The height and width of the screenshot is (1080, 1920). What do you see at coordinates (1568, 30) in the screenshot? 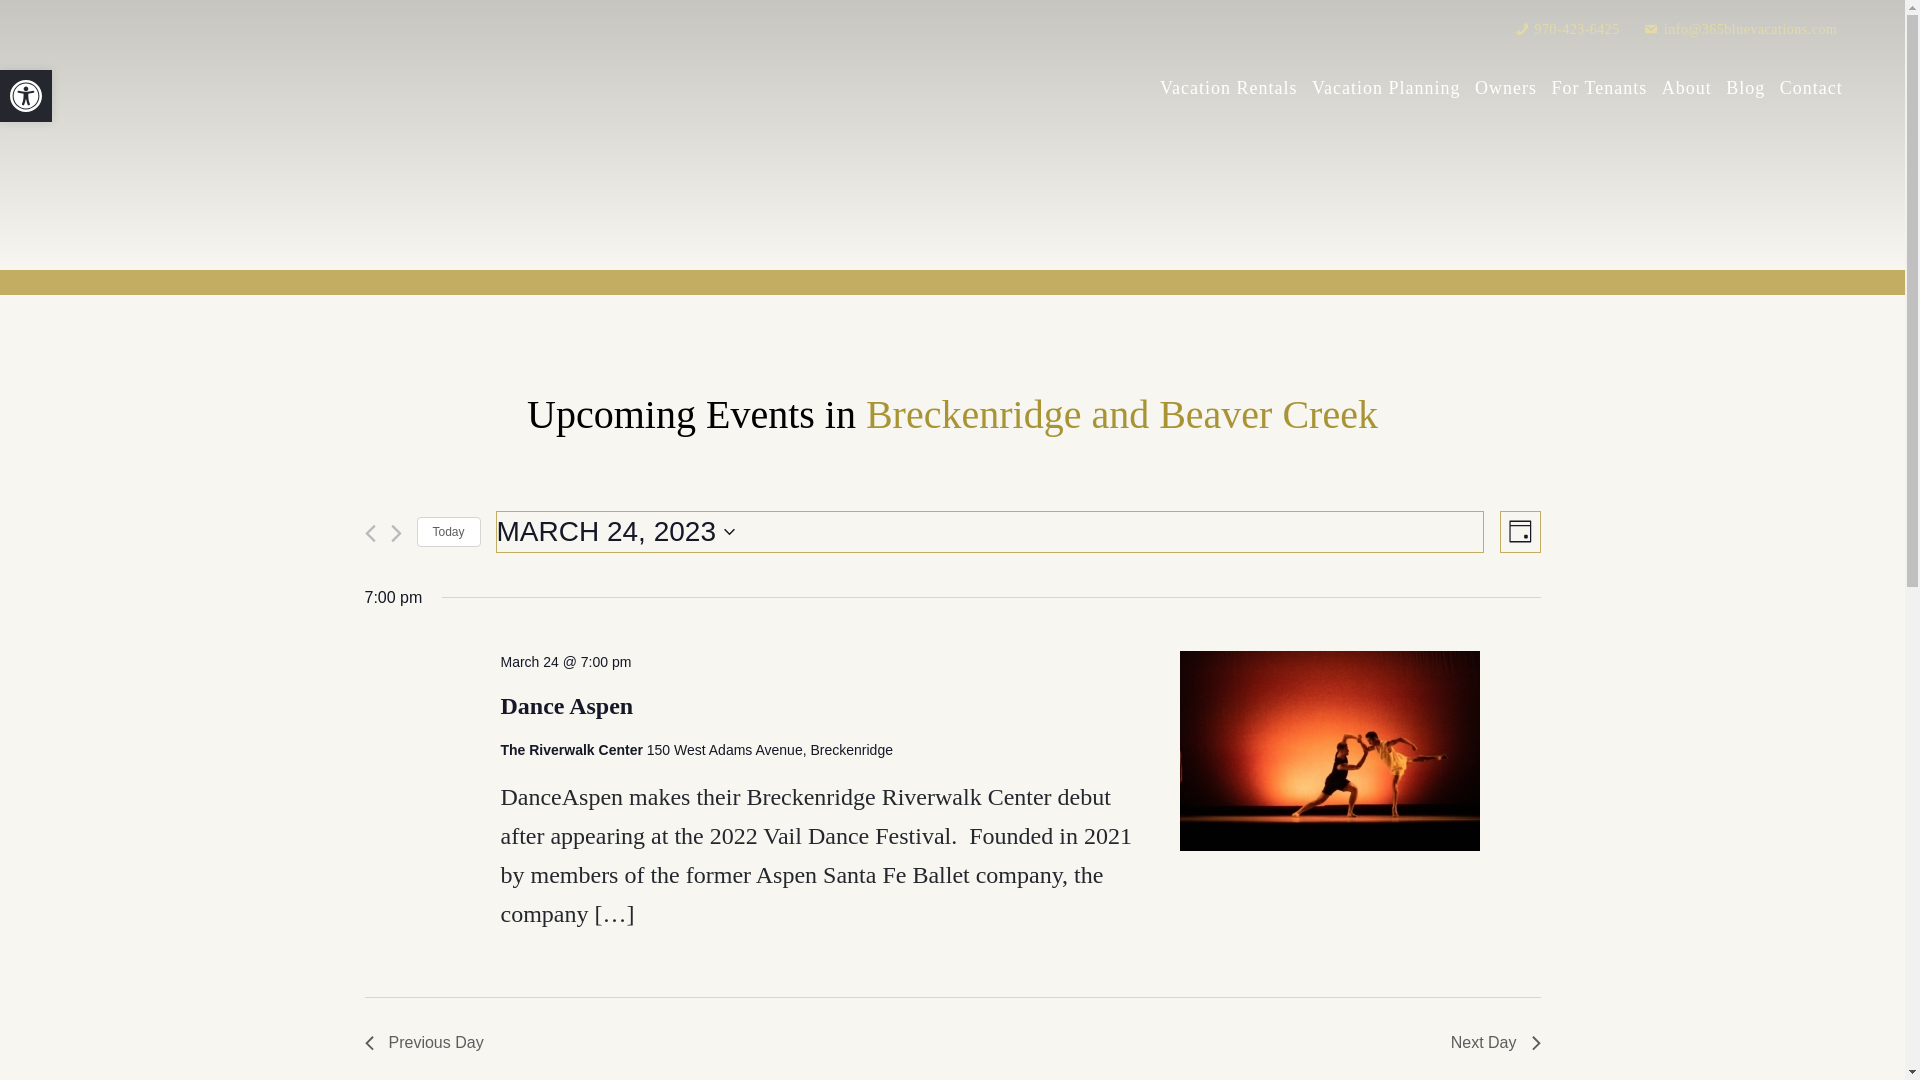
I see `970-423-6425` at bounding box center [1568, 30].